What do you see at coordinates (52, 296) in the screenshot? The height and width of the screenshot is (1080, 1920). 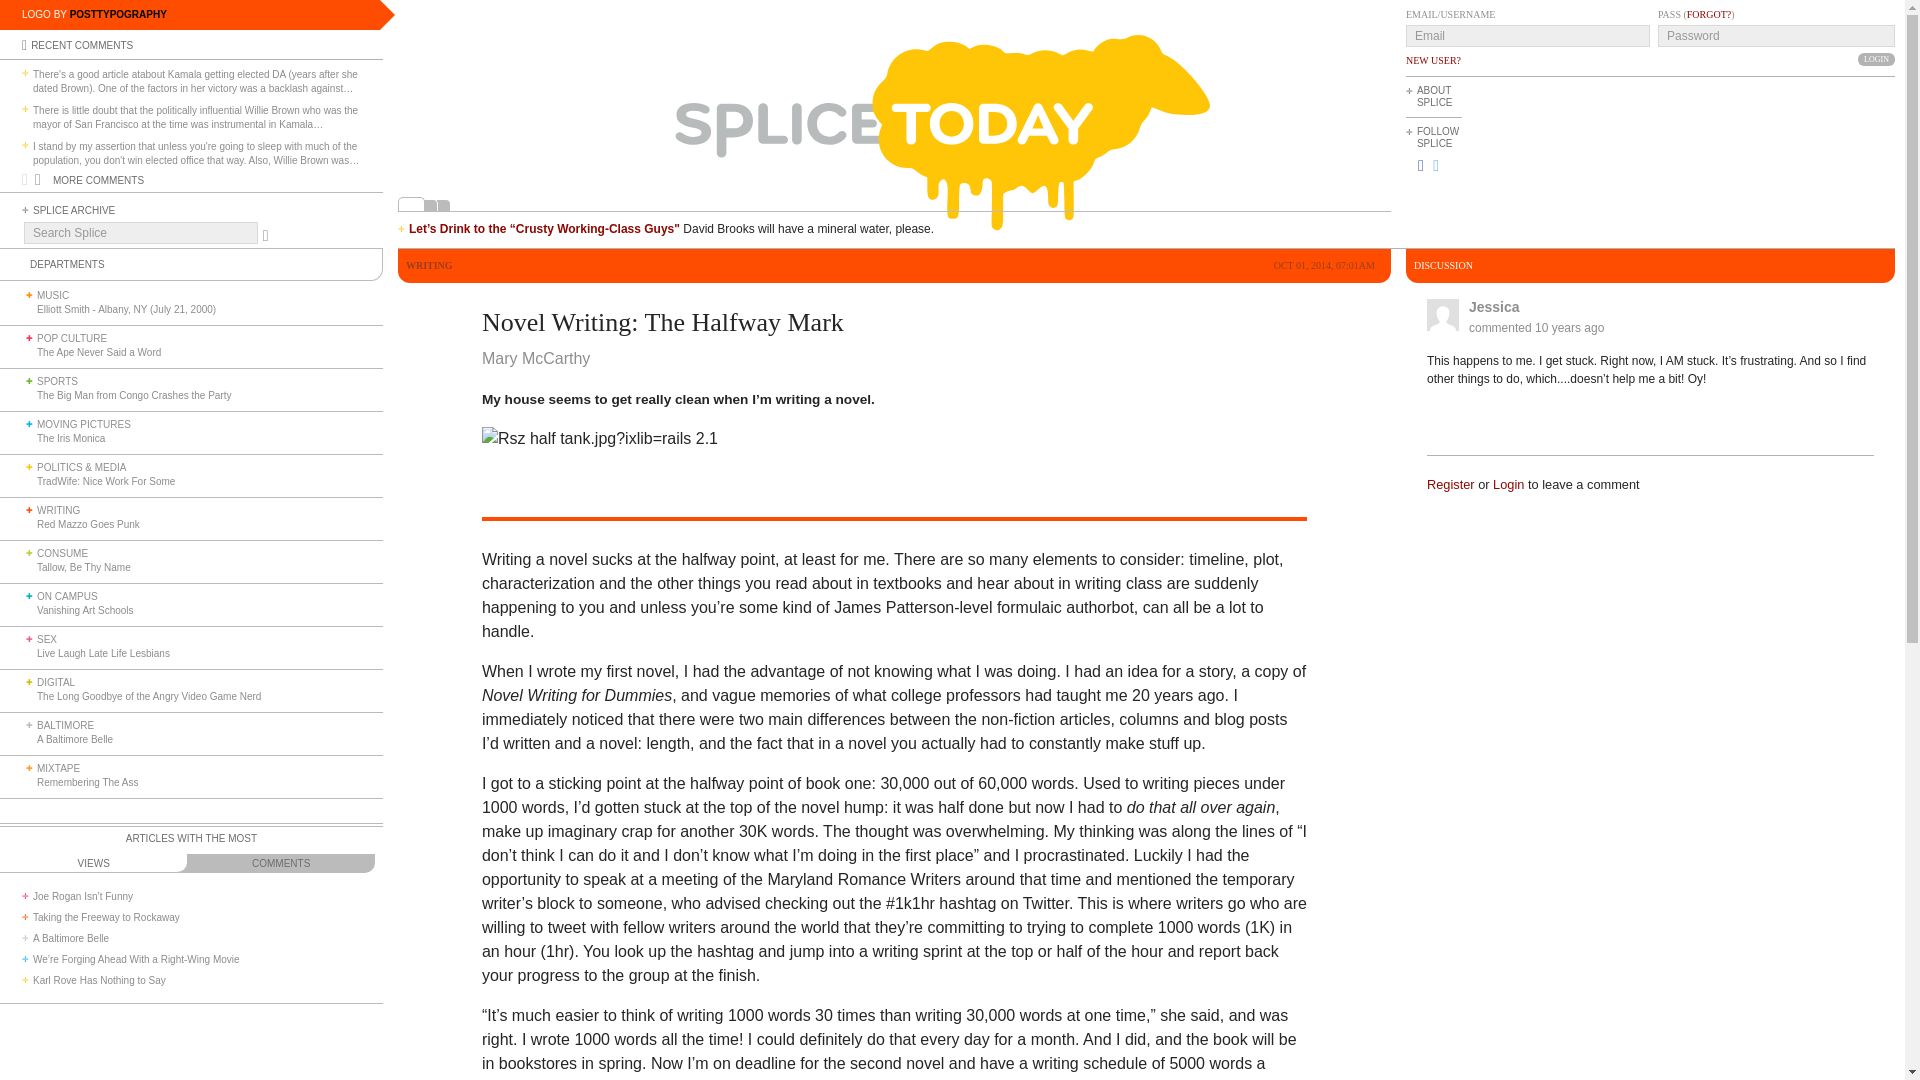 I see `MUSIC` at bounding box center [52, 296].